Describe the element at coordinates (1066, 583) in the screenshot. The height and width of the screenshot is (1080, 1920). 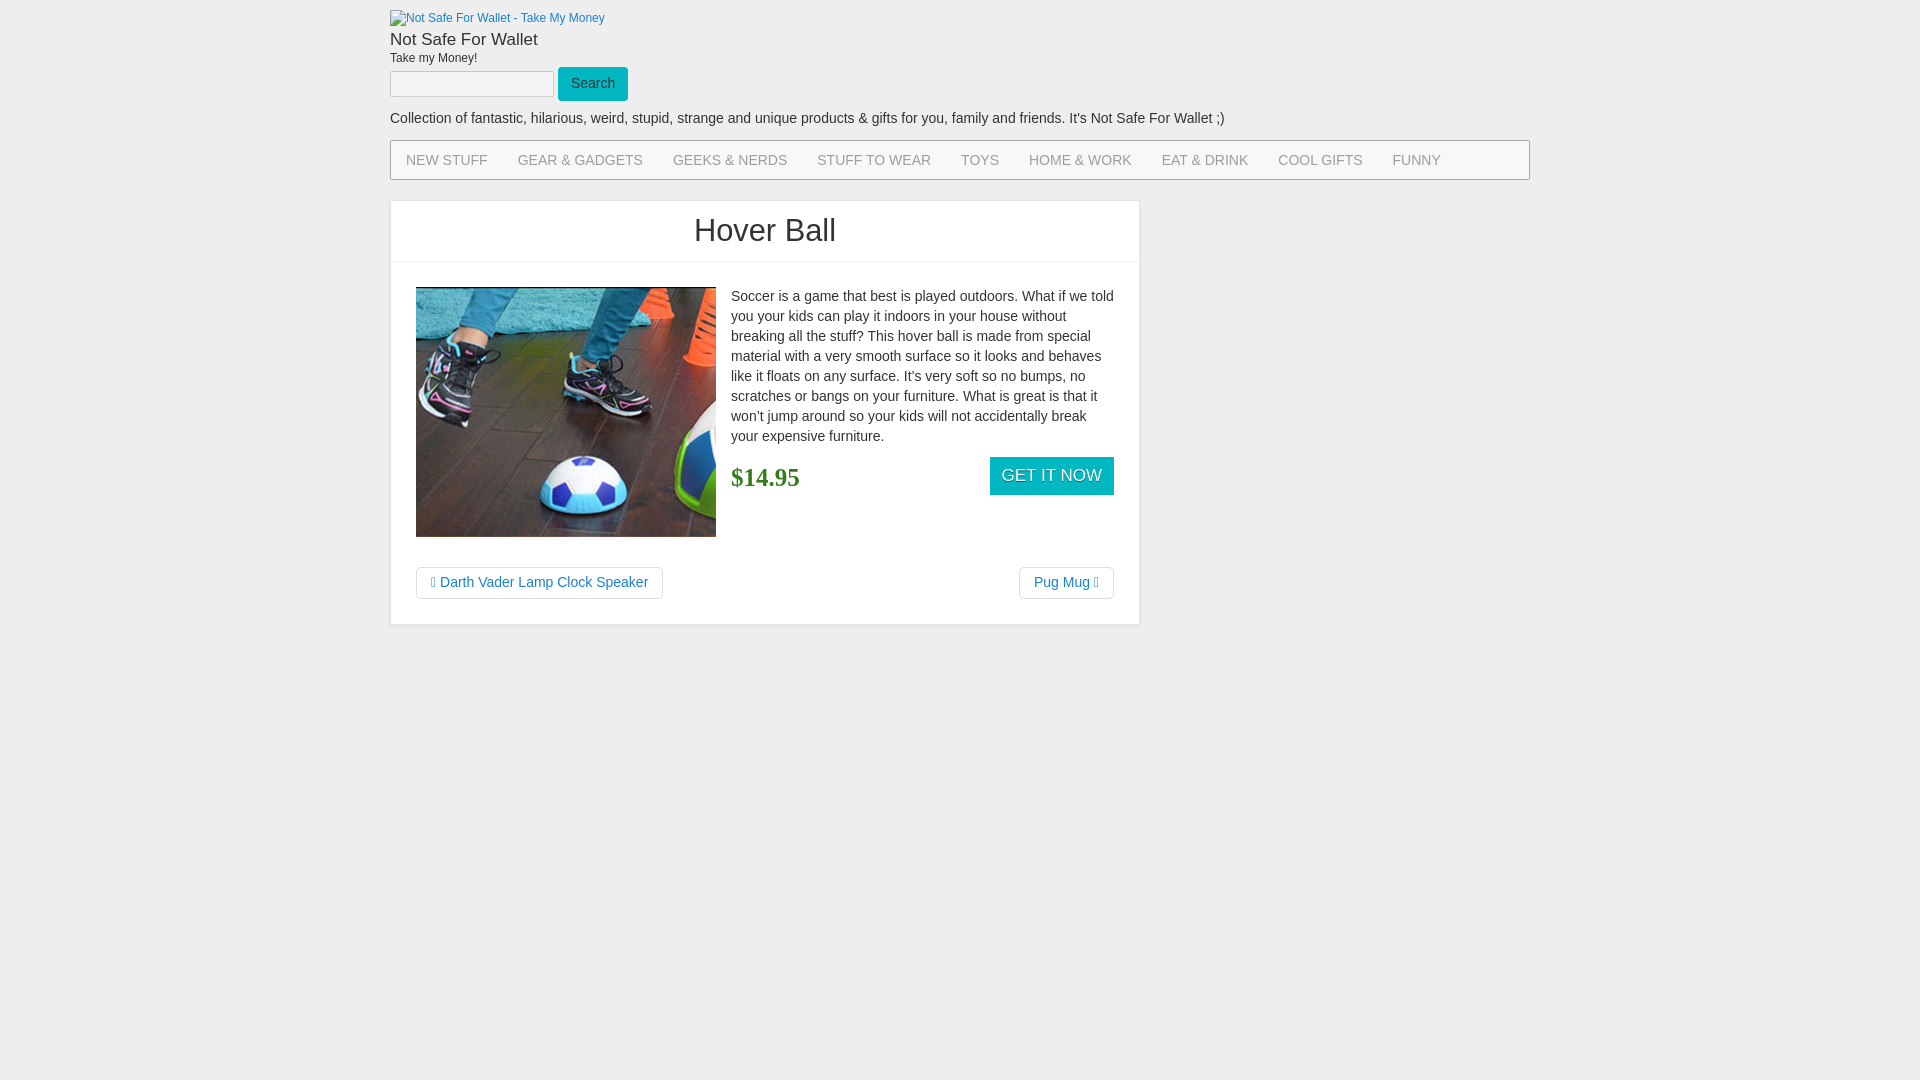
I see `Pug Mug` at that location.